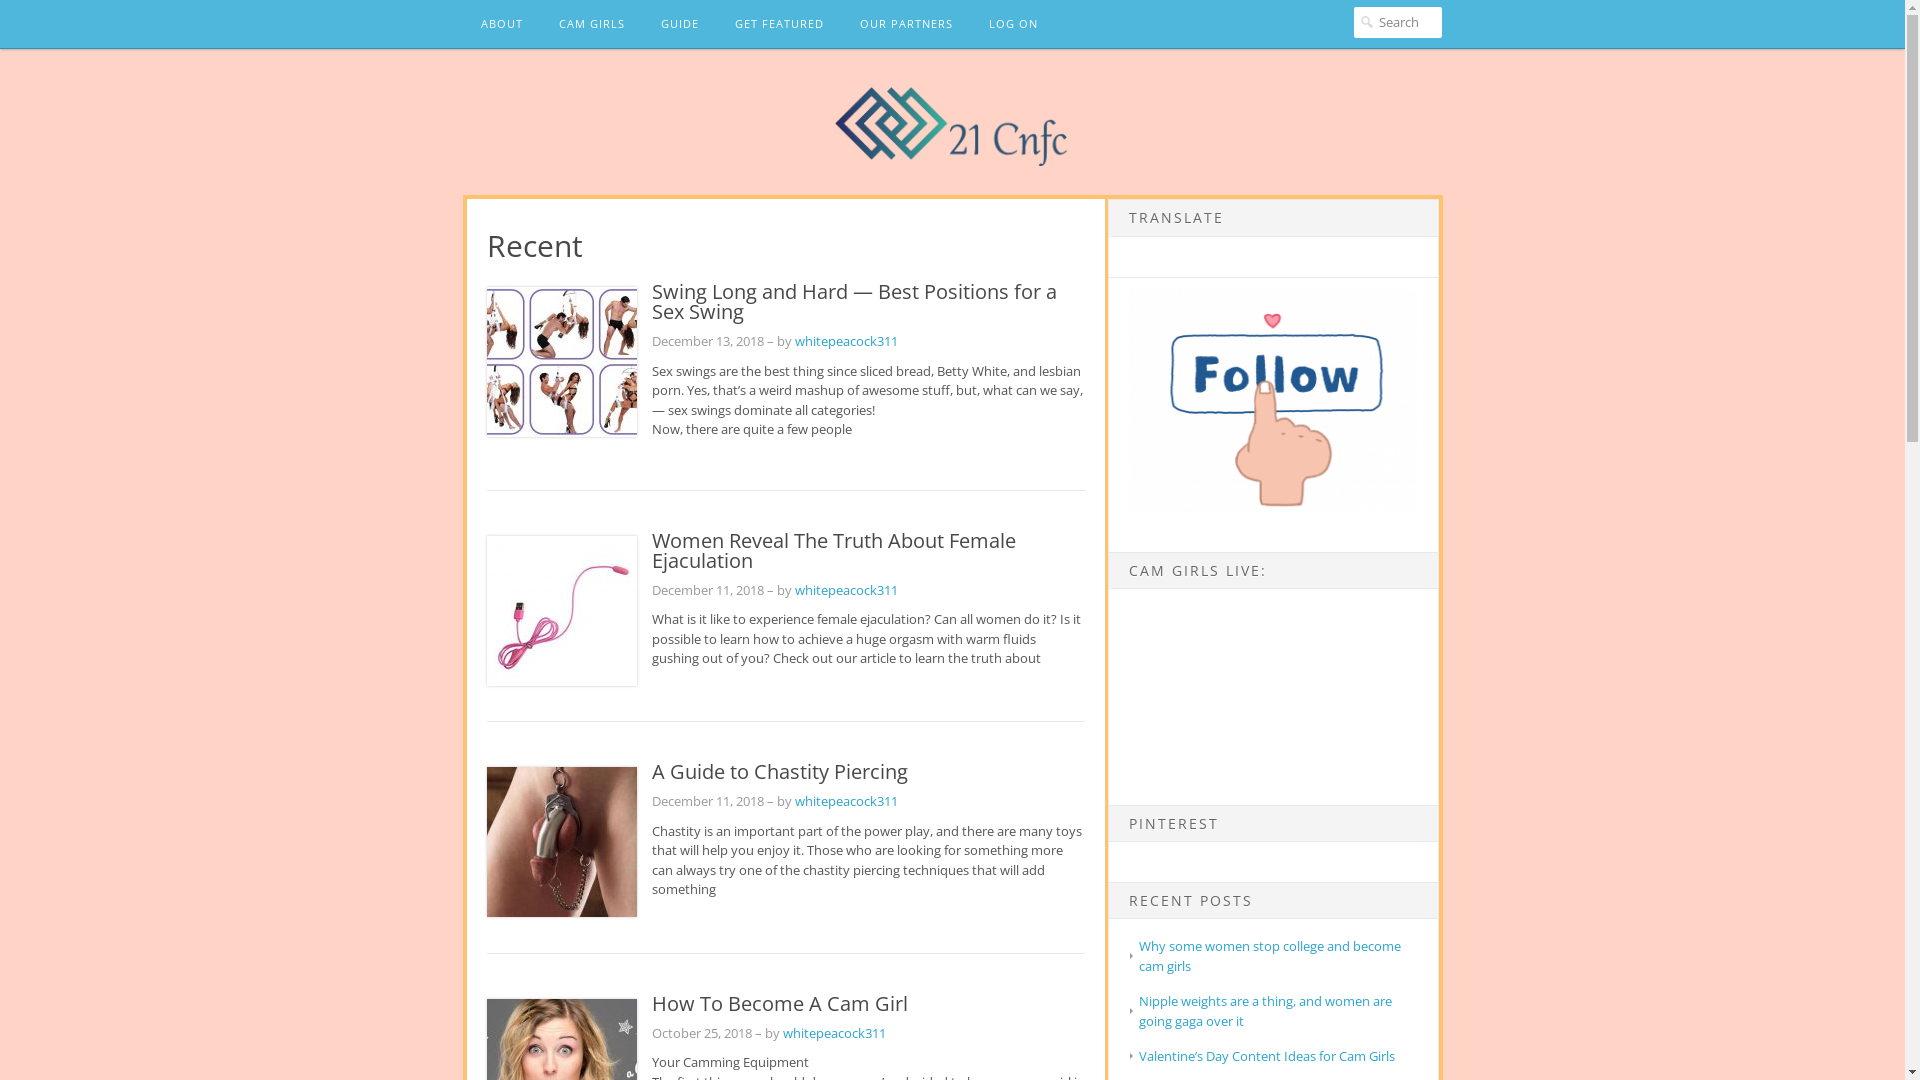 The height and width of the screenshot is (1080, 1920). Describe the element at coordinates (708, 801) in the screenshot. I see `December 11, 2018` at that location.